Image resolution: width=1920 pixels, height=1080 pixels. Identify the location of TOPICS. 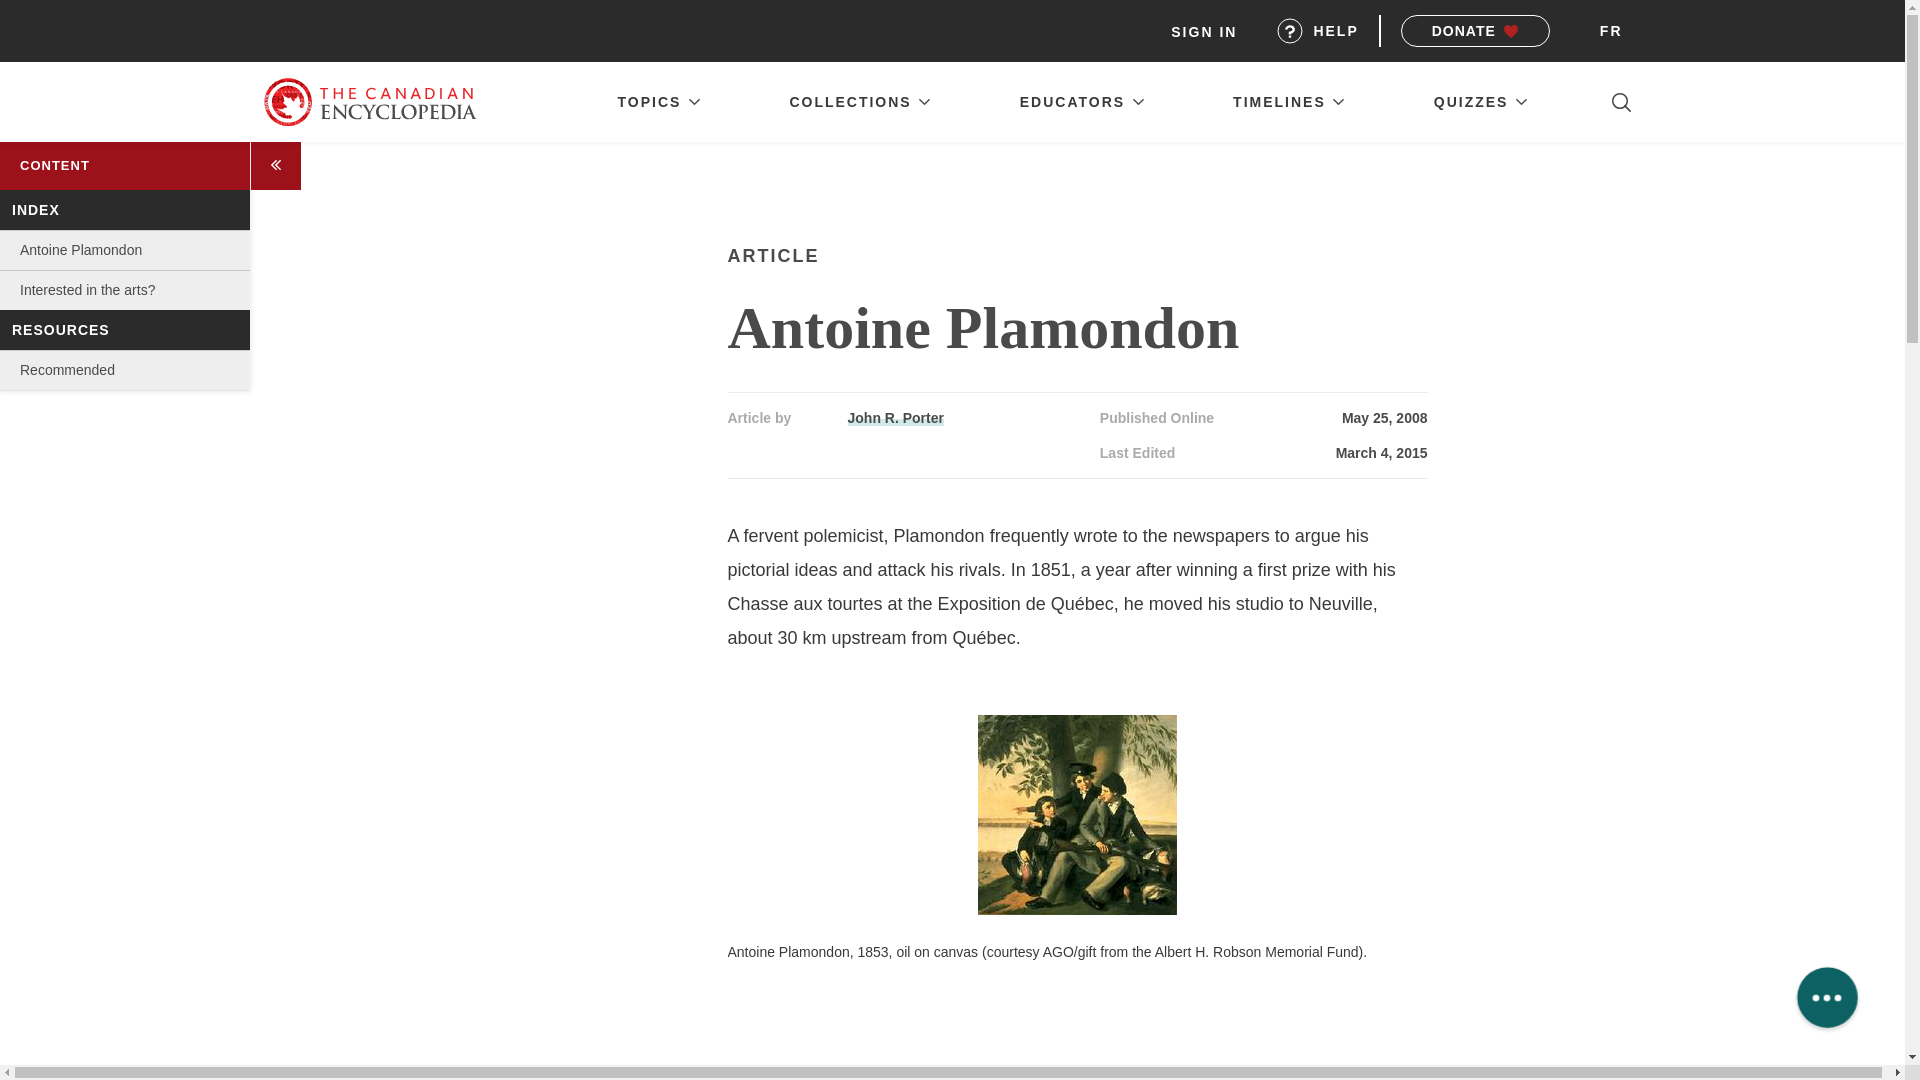
(658, 102).